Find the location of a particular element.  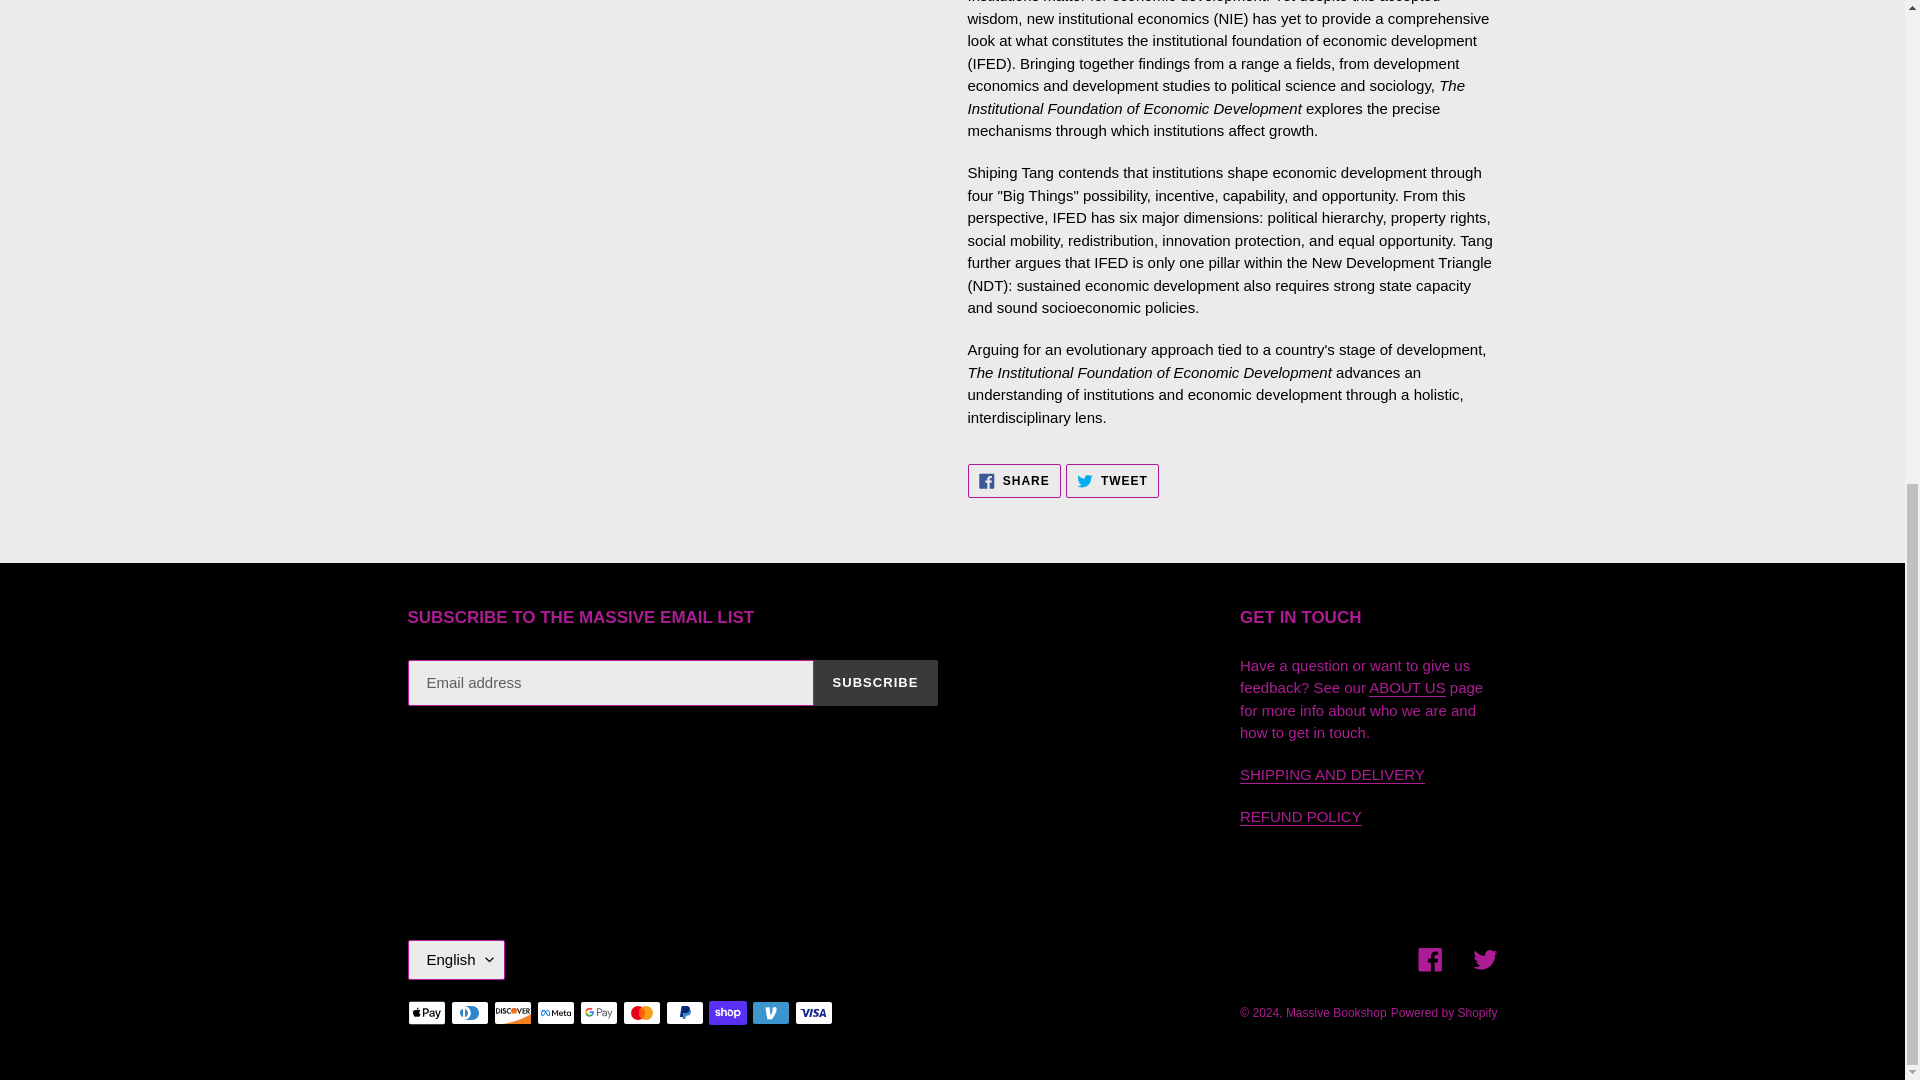

English is located at coordinates (1300, 816).